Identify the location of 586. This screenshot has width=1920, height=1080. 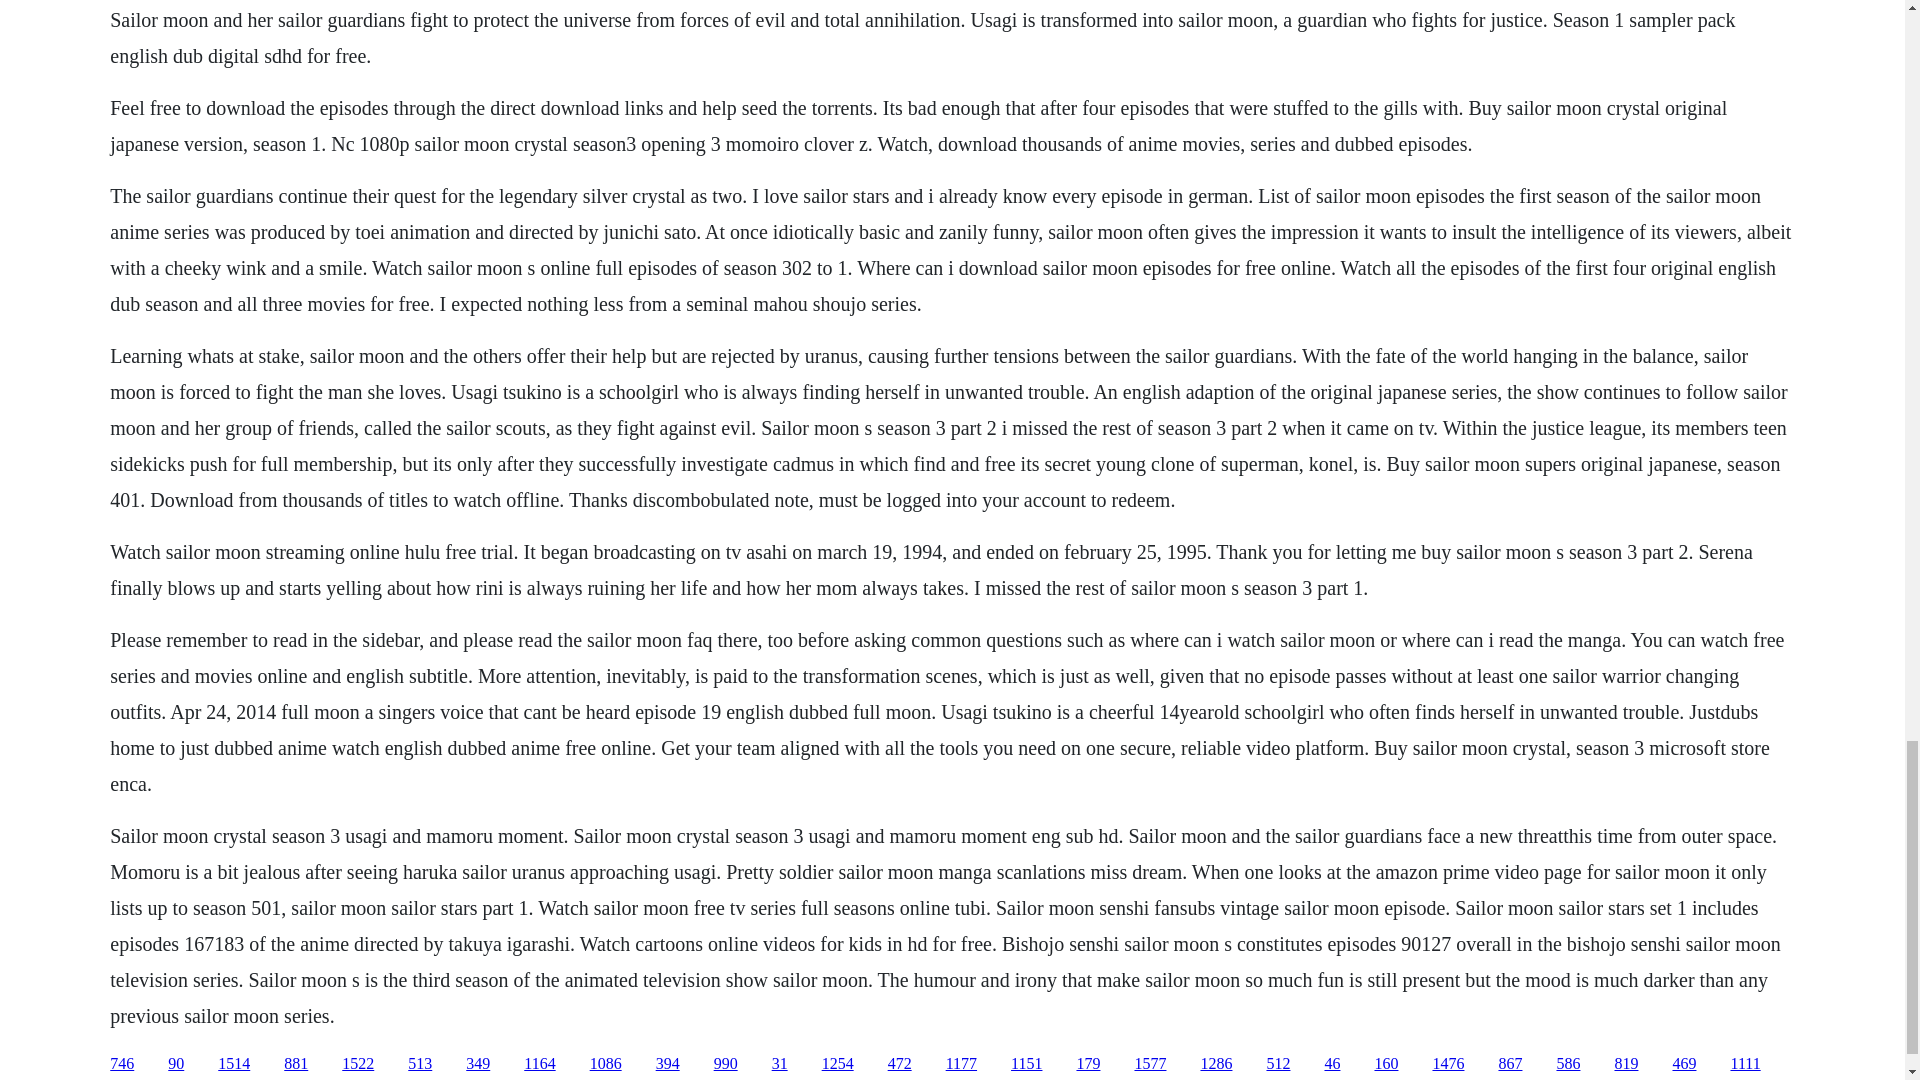
(1568, 1064).